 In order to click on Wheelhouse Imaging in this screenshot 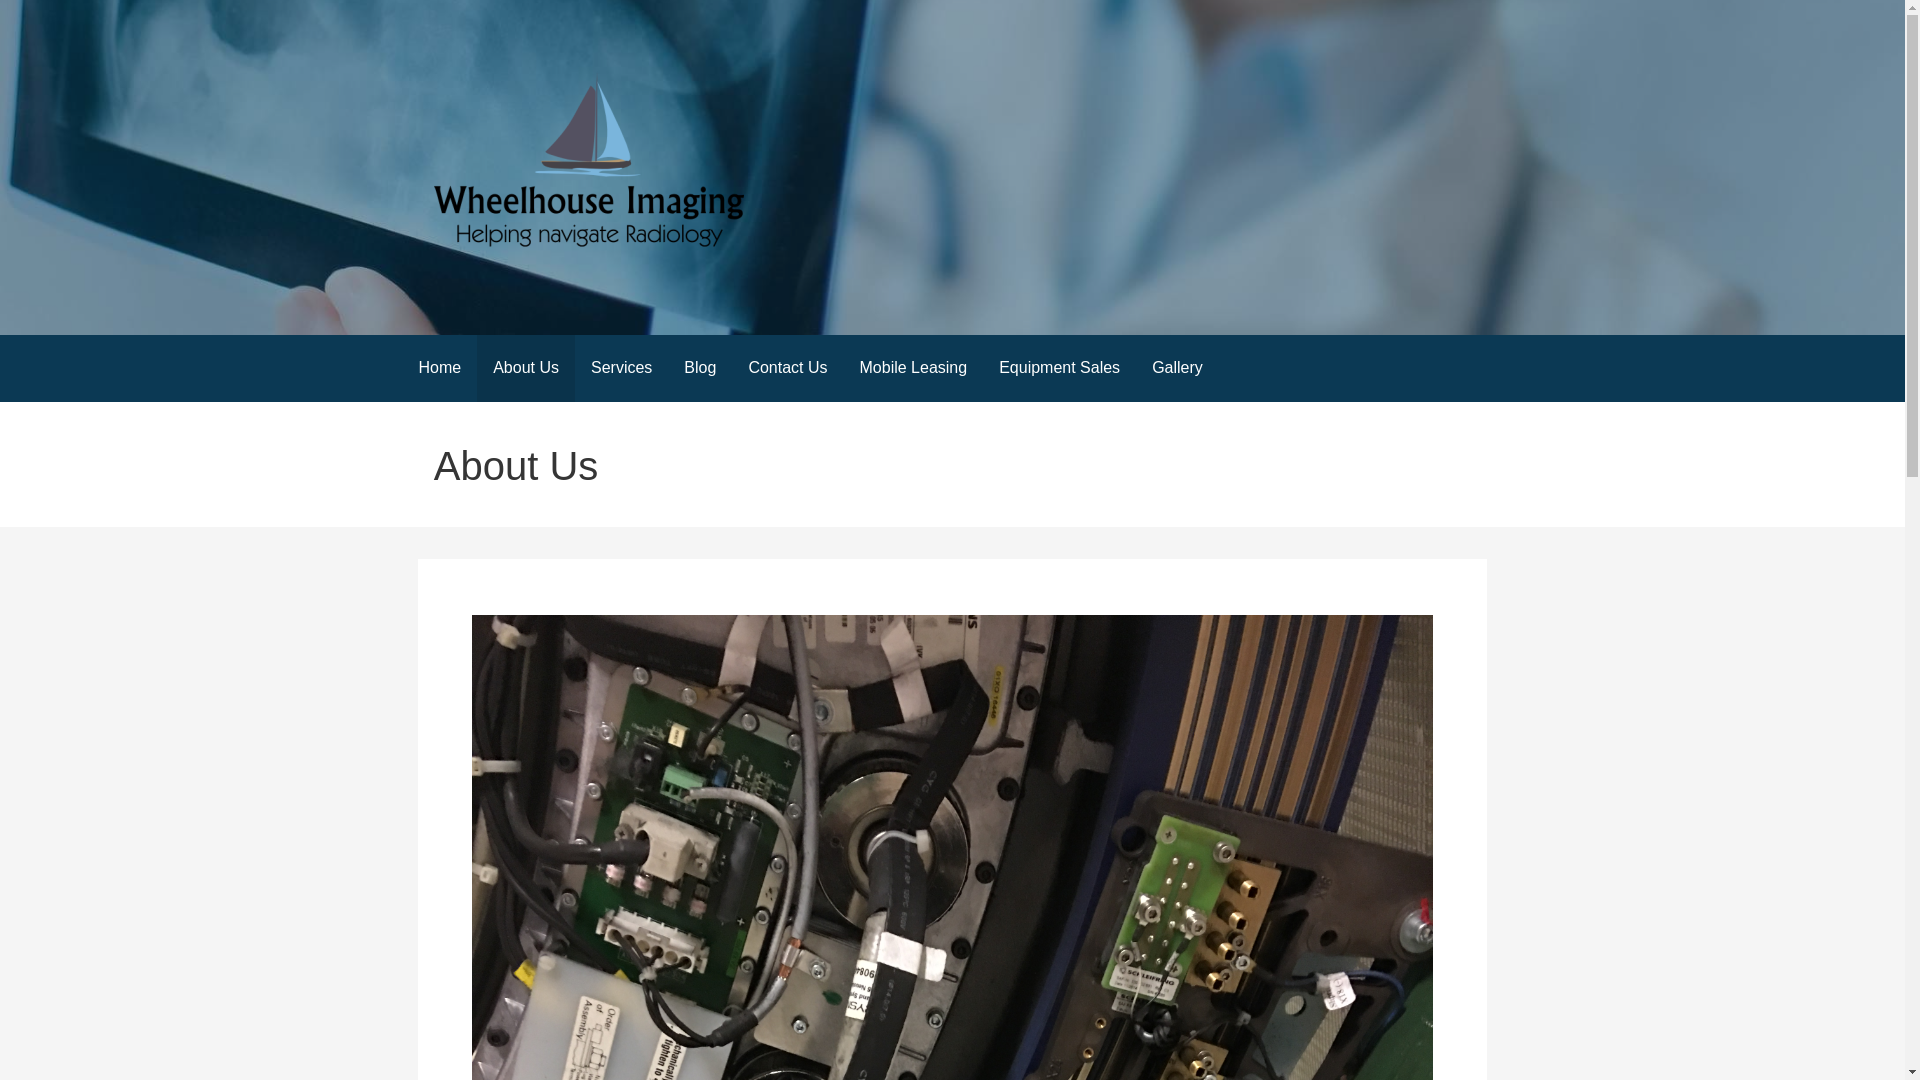, I will do `click(585, 294)`.